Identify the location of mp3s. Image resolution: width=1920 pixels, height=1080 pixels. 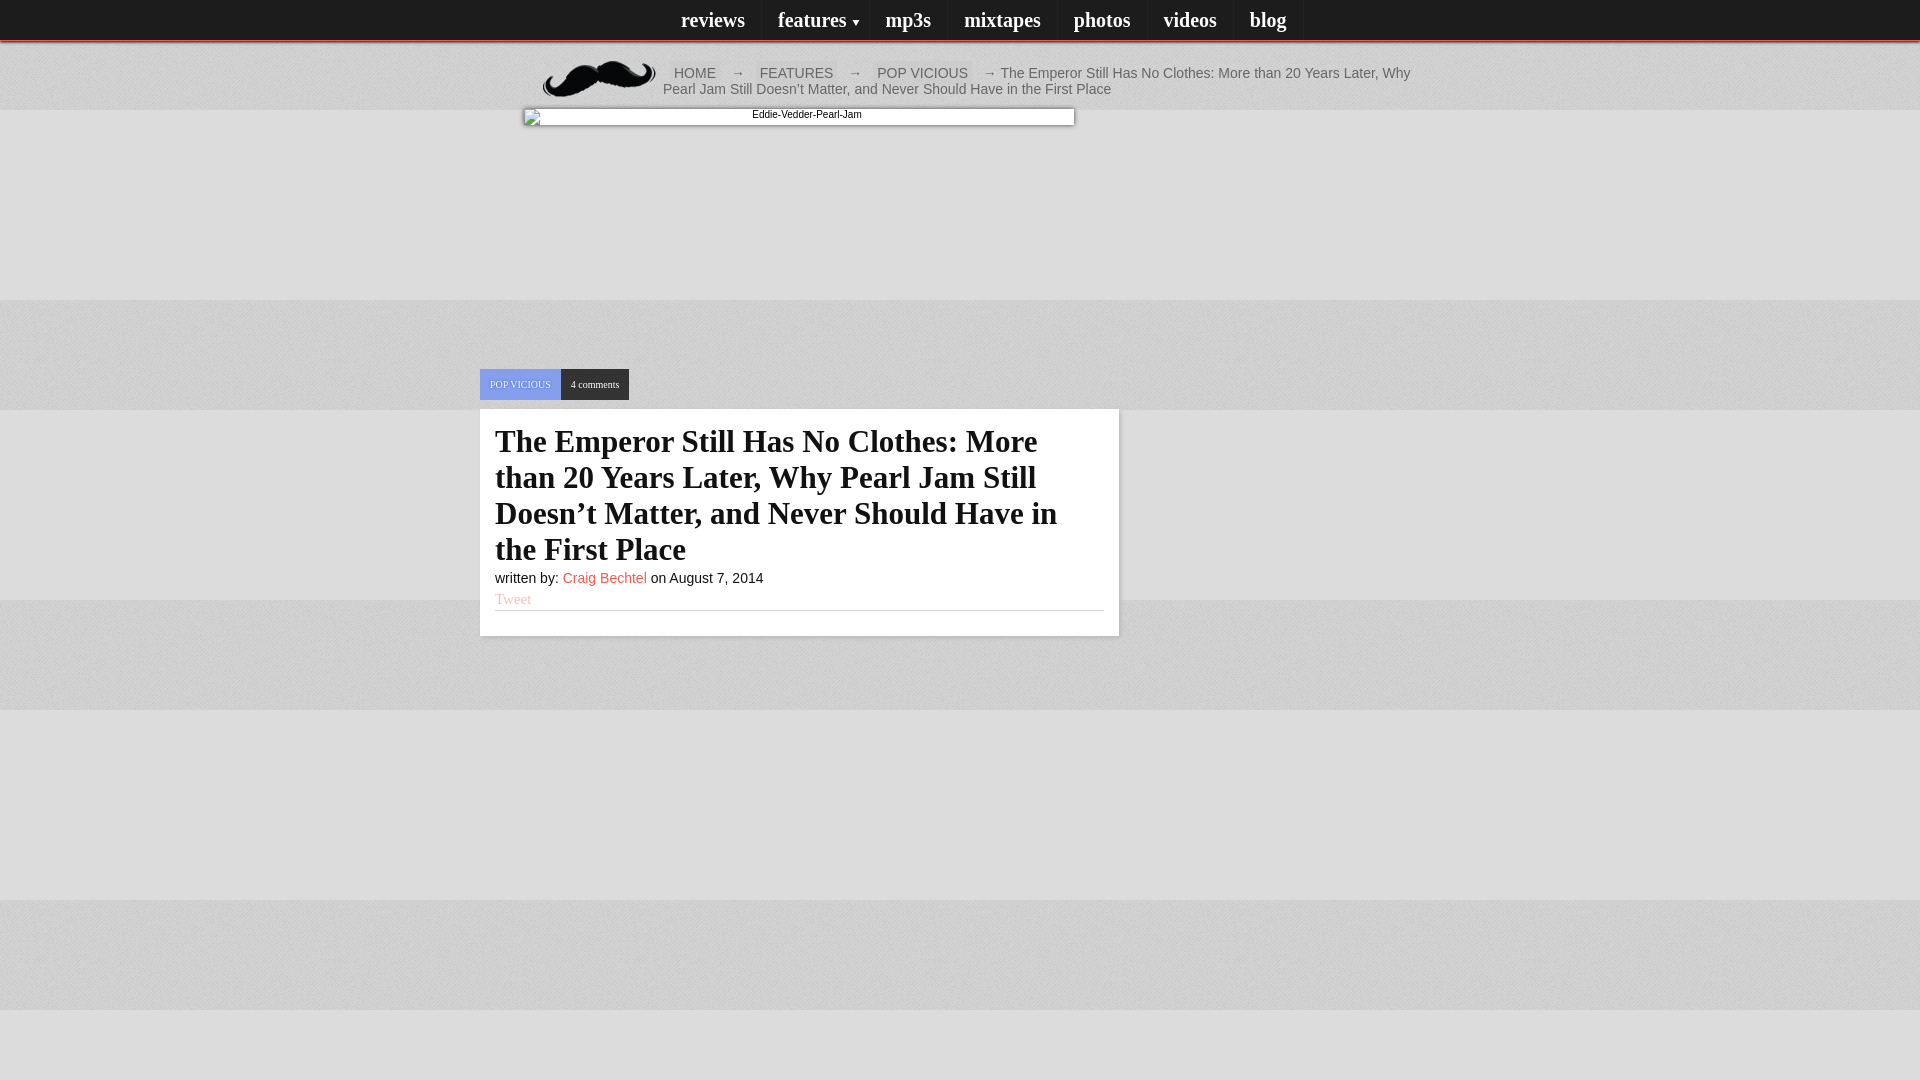
(908, 20).